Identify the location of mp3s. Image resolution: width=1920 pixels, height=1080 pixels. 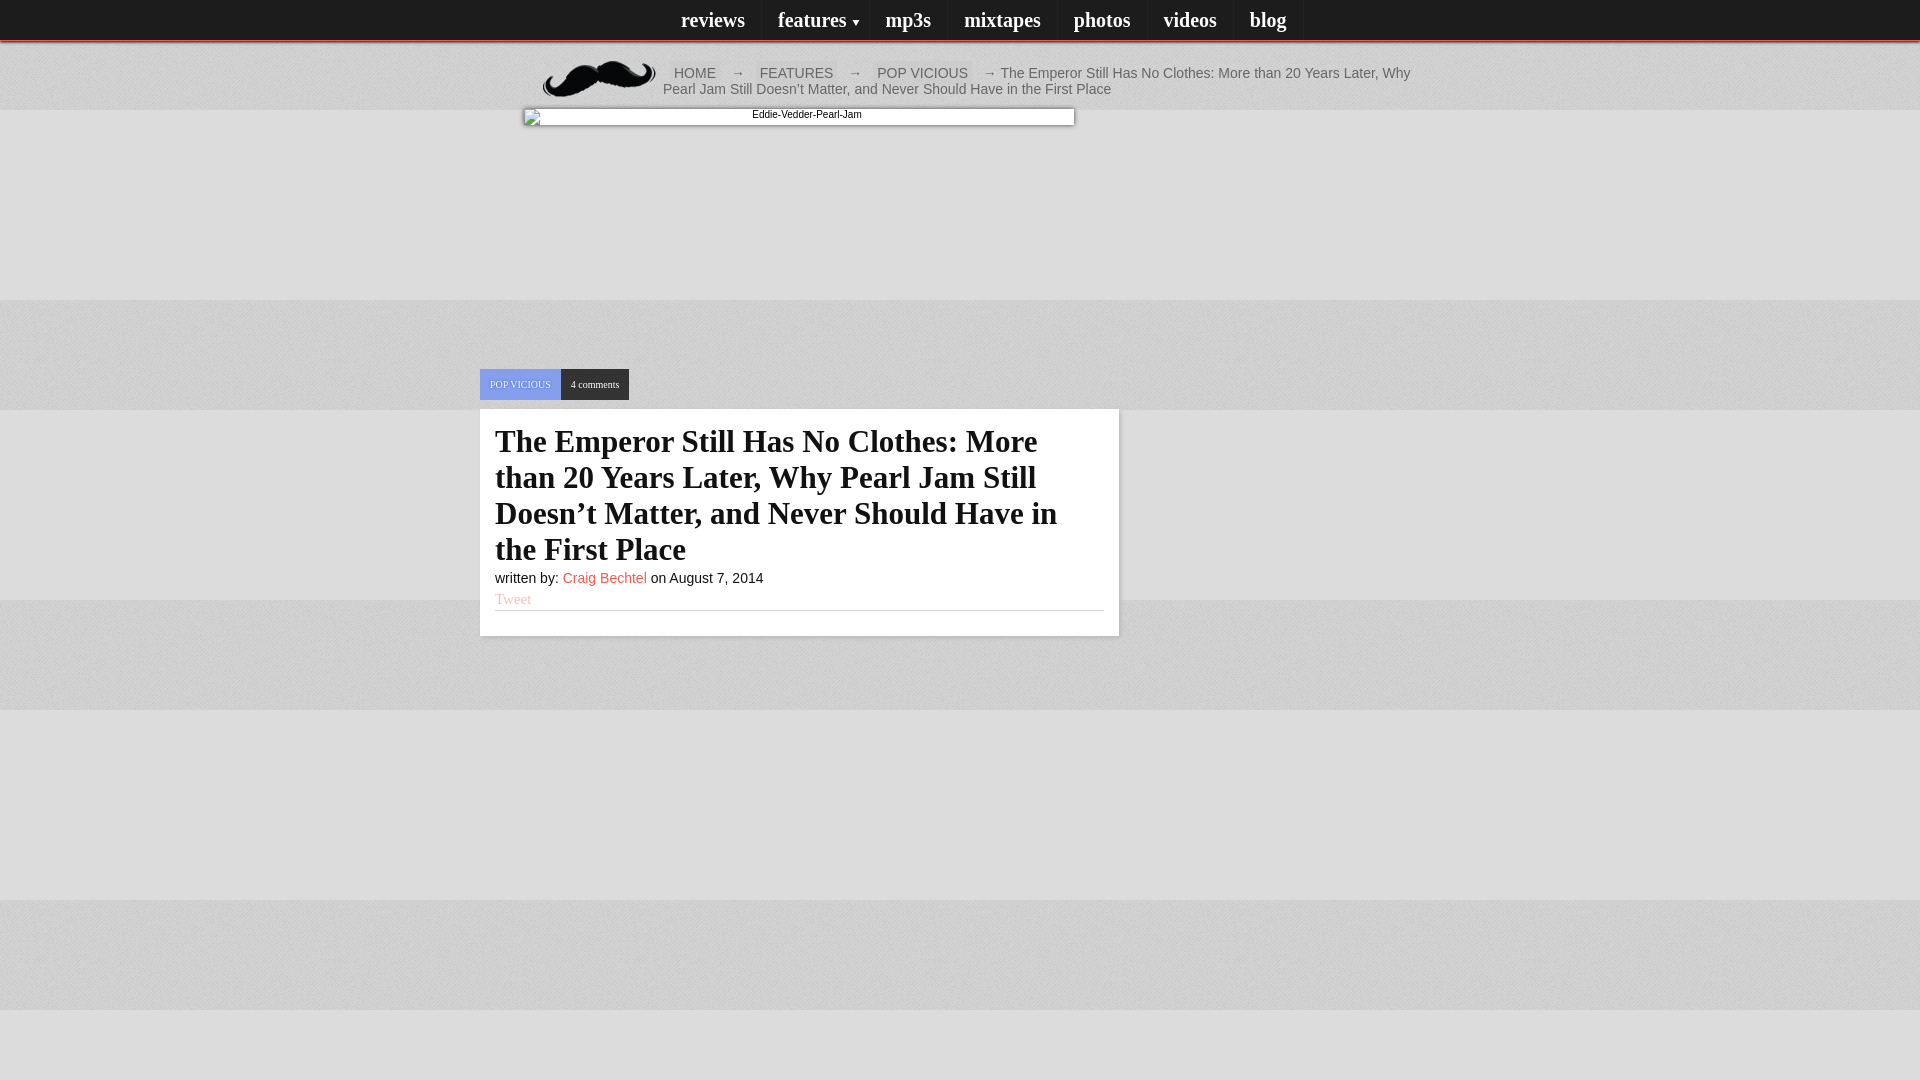
(908, 20).